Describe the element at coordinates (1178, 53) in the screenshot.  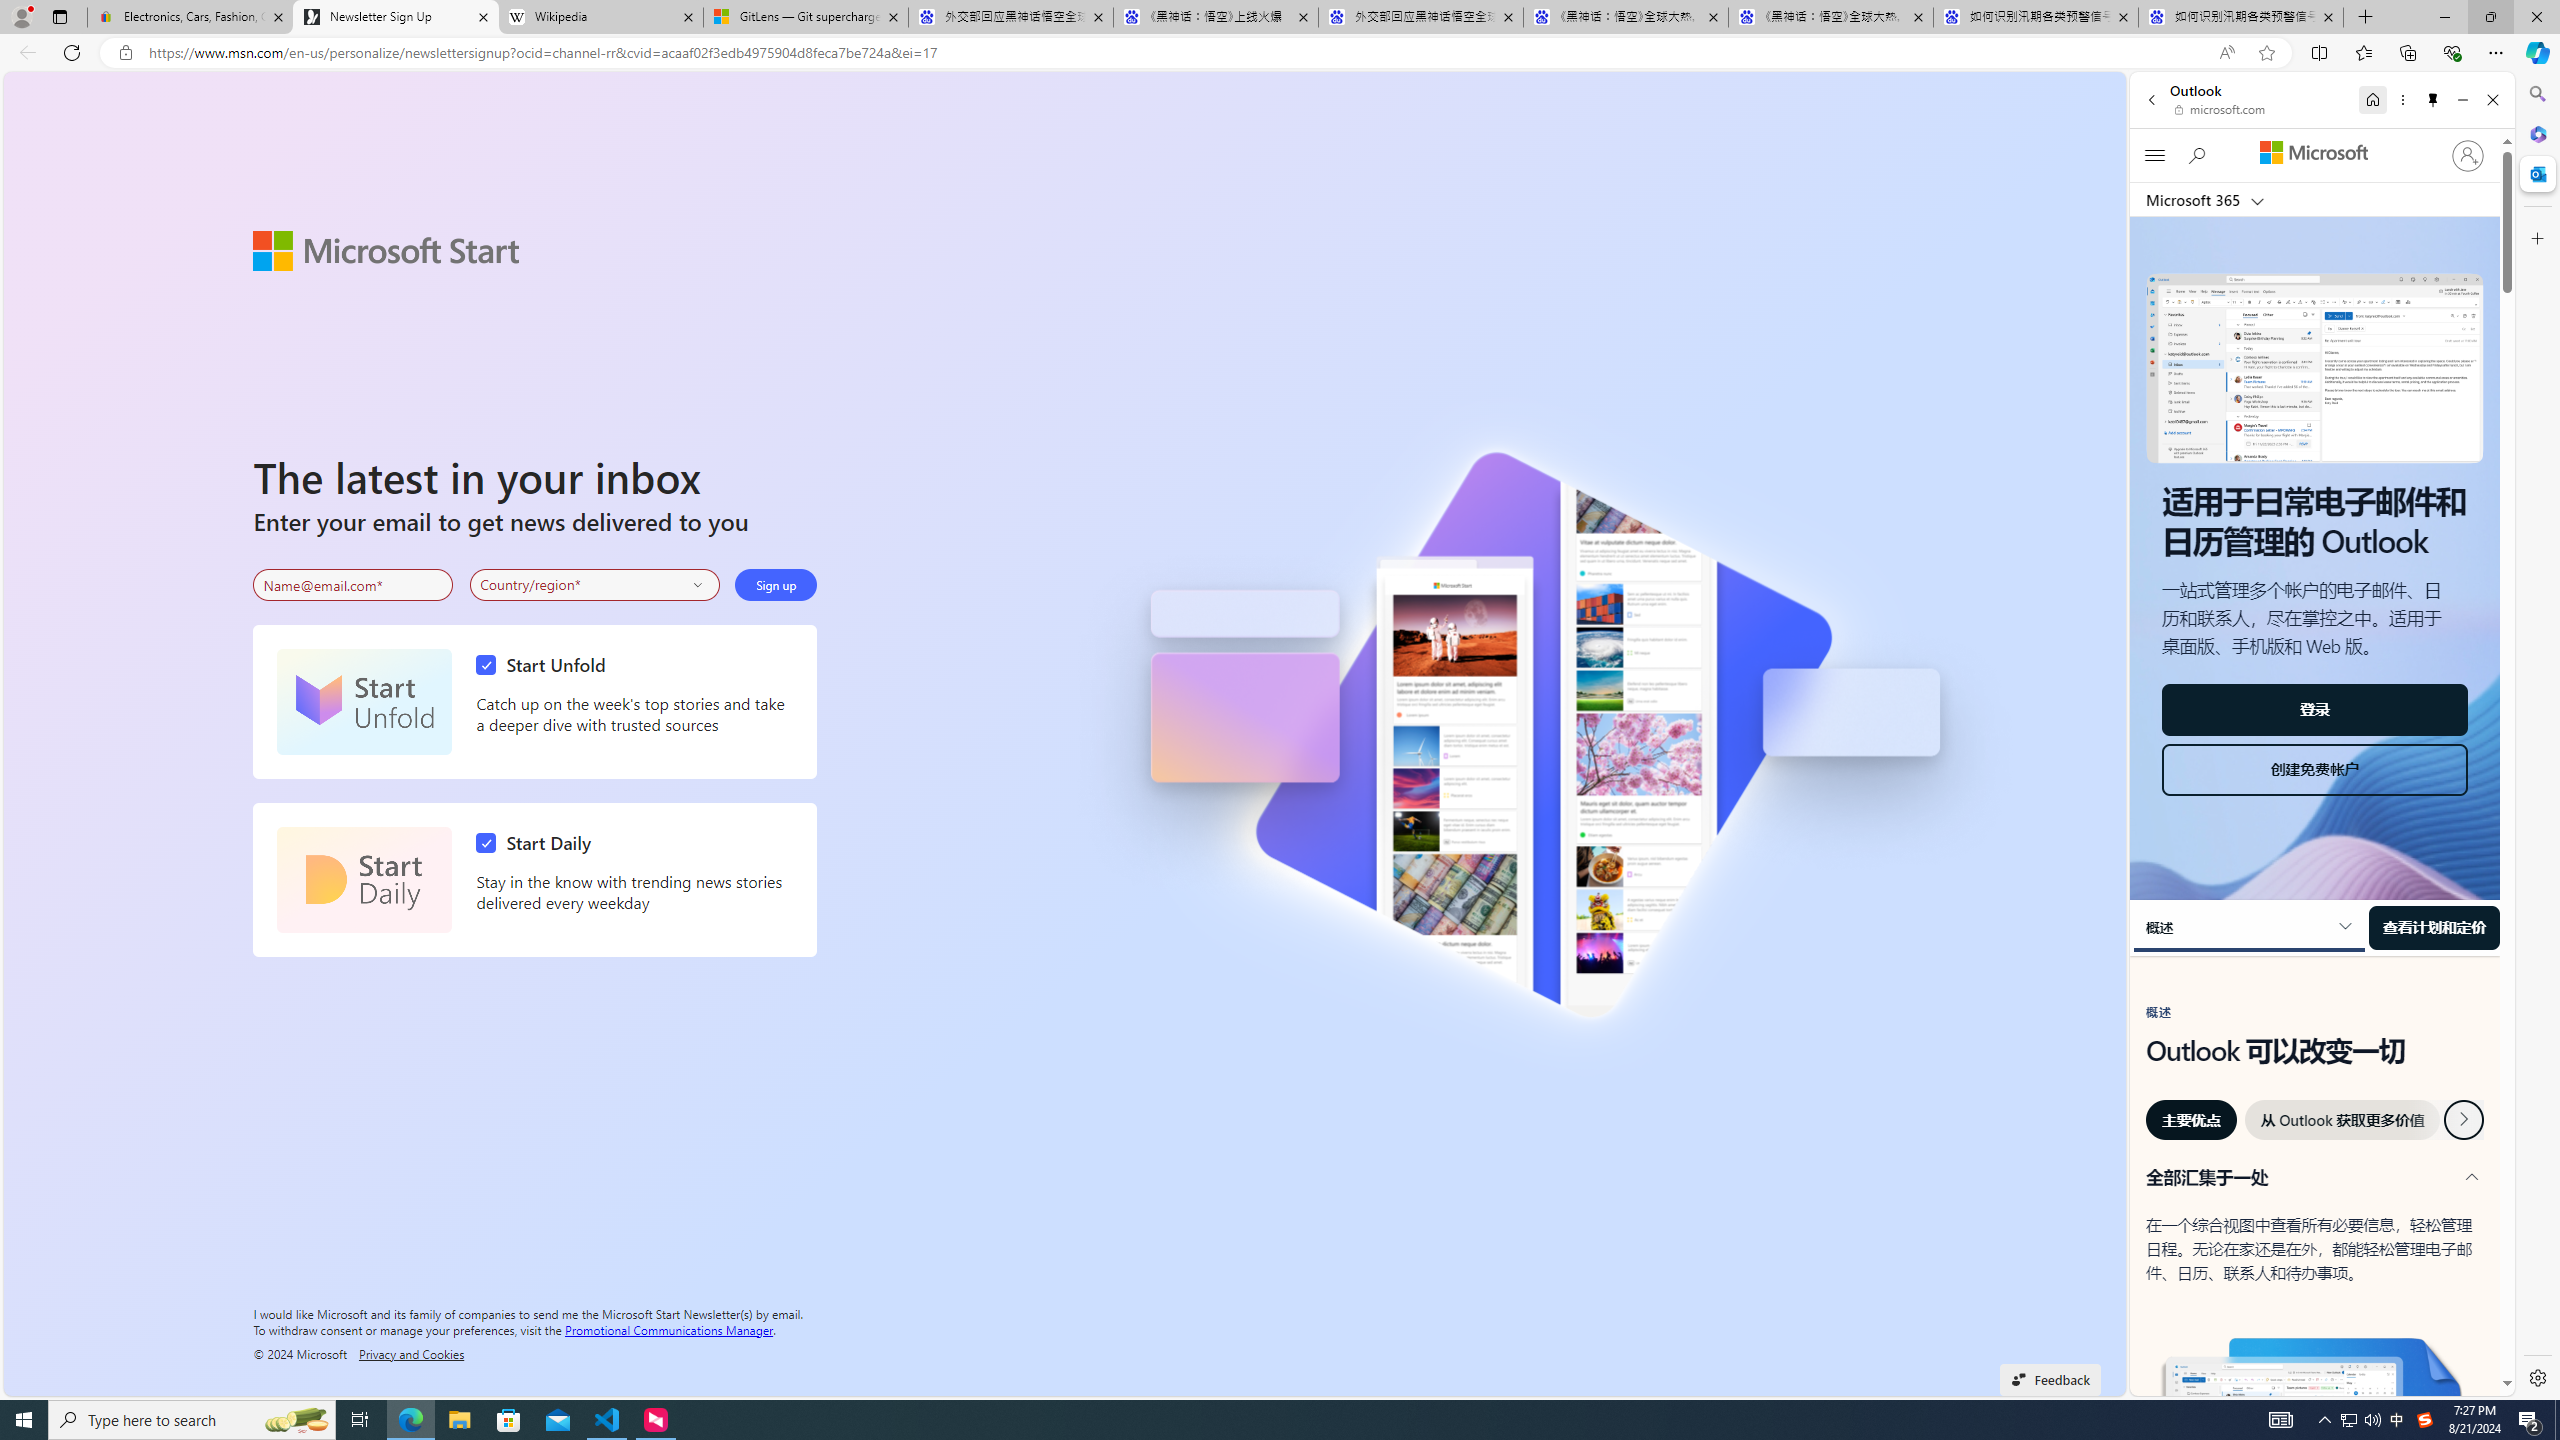
I see `Address and search bar` at that location.